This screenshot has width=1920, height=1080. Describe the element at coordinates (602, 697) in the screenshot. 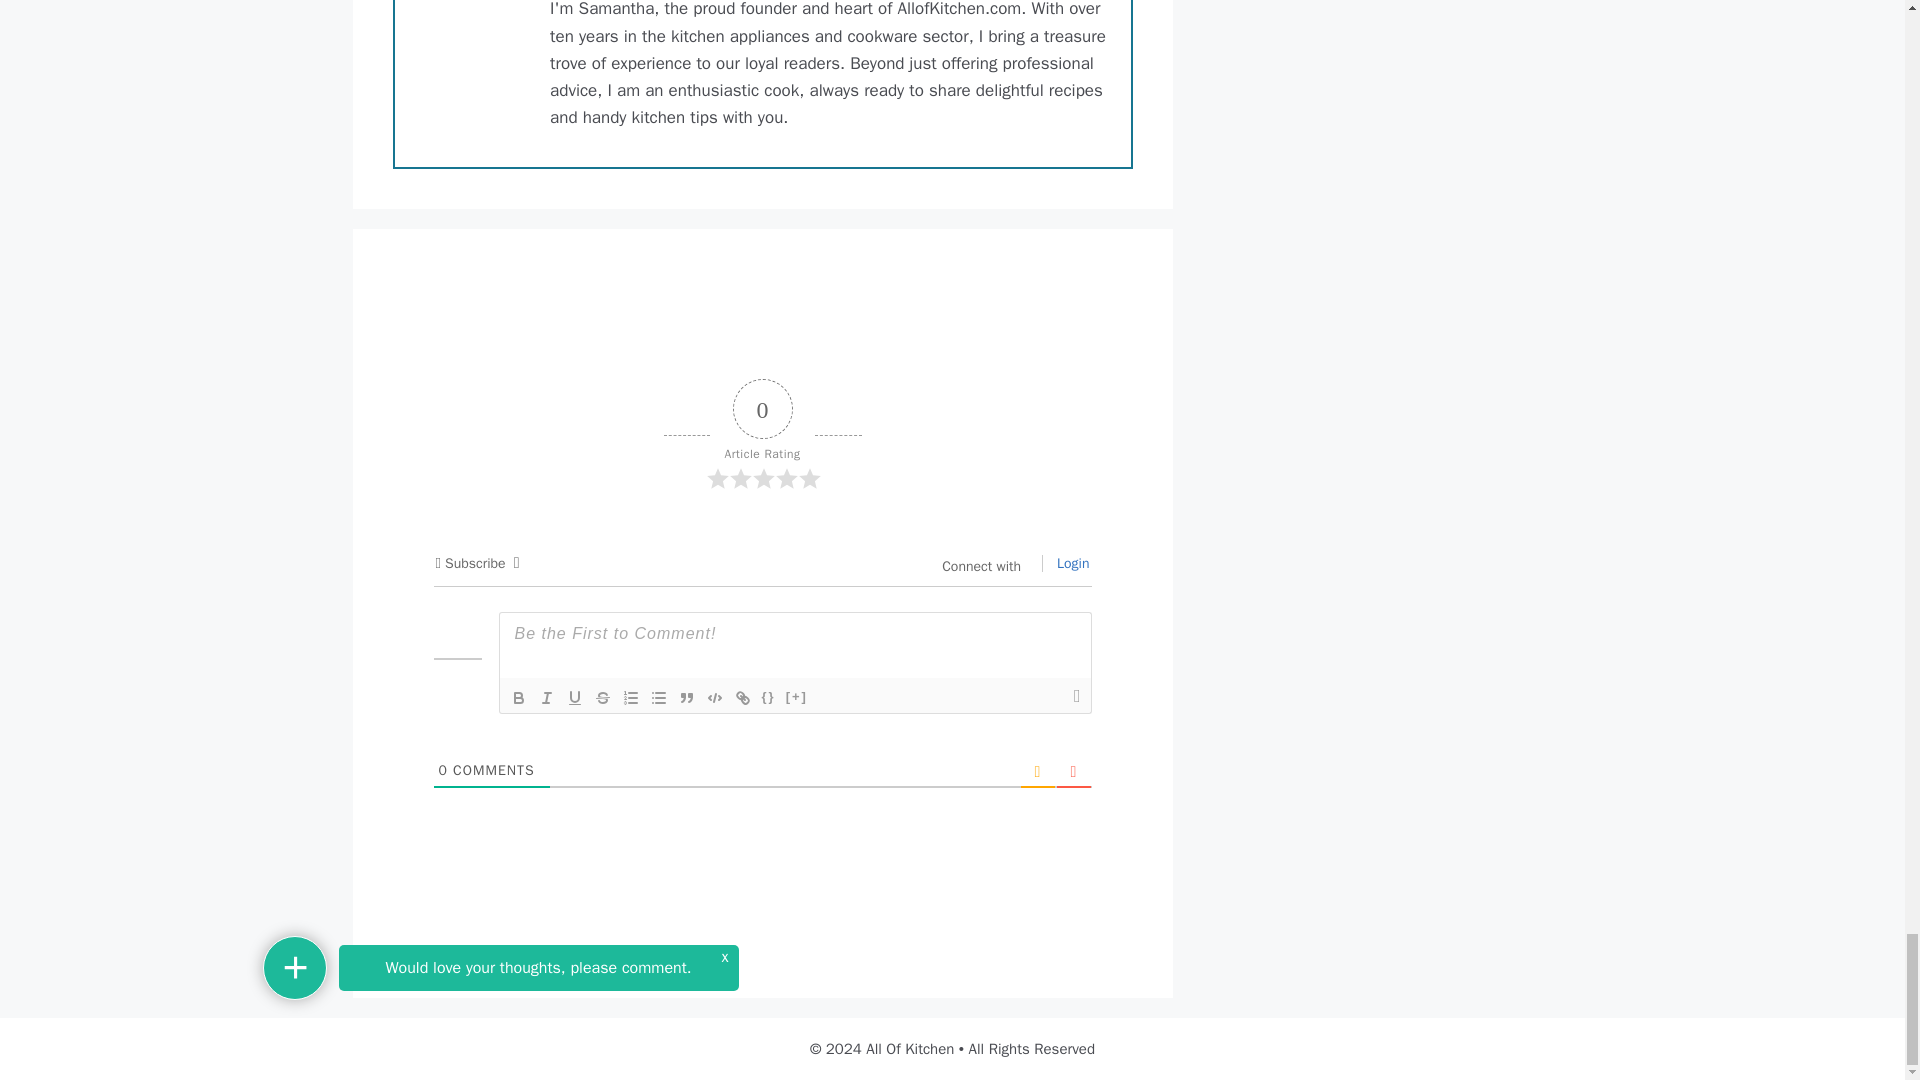

I see `Strike` at that location.